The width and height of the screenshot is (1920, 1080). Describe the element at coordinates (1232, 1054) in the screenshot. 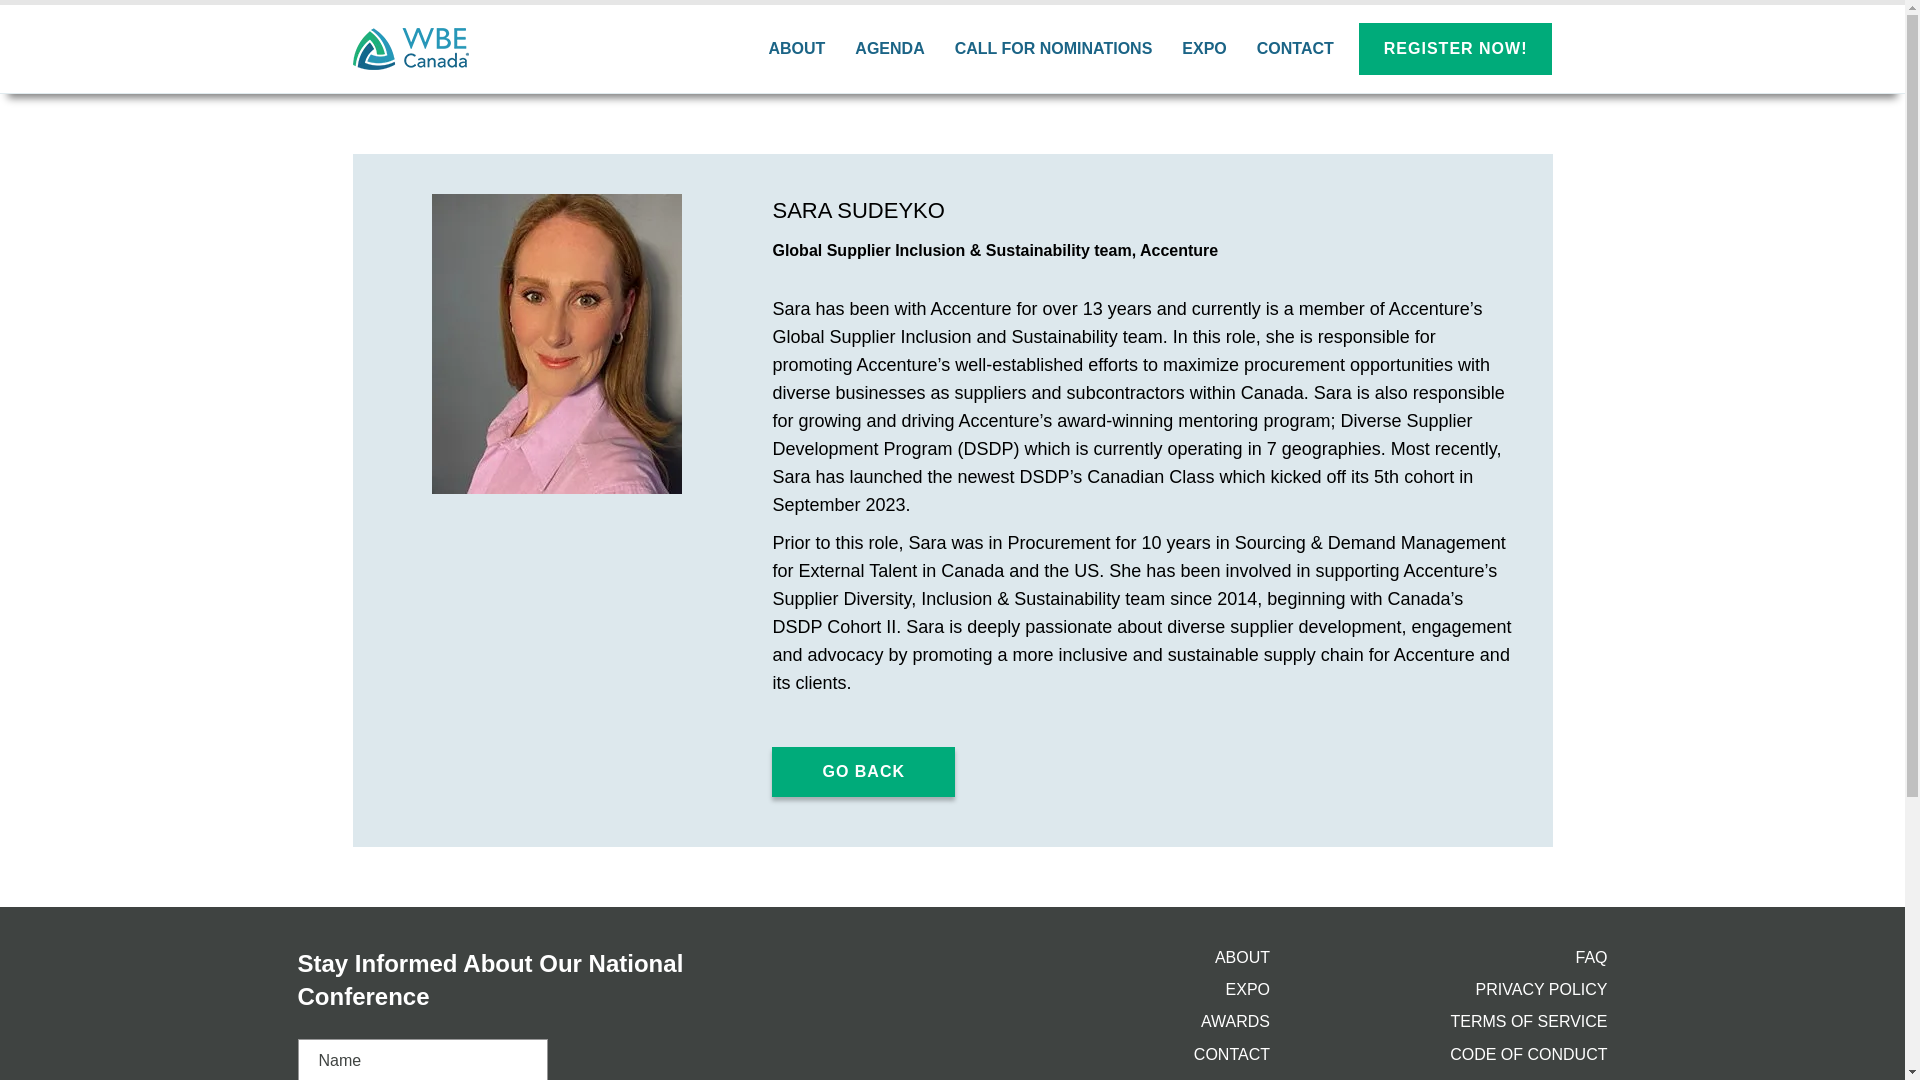

I see `CONTACT` at that location.